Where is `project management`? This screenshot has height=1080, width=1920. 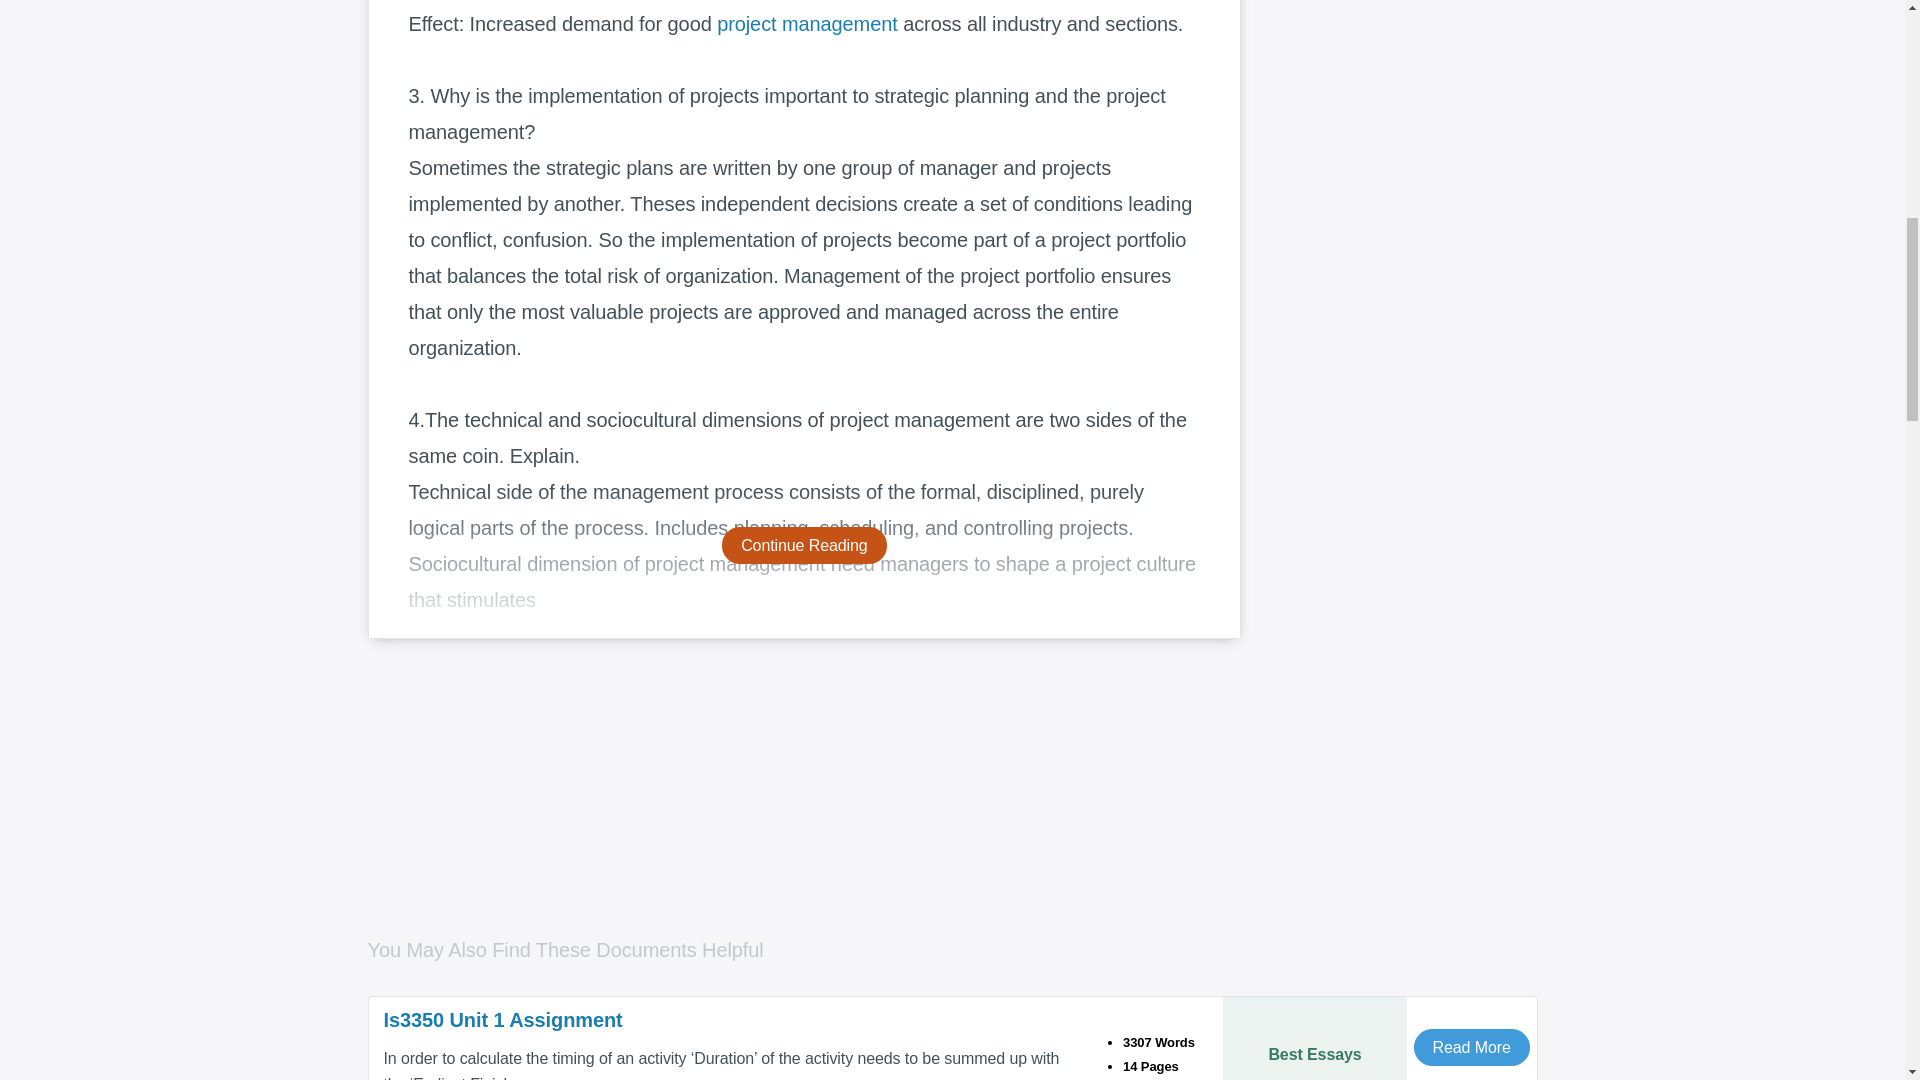 project management is located at coordinates (807, 23).